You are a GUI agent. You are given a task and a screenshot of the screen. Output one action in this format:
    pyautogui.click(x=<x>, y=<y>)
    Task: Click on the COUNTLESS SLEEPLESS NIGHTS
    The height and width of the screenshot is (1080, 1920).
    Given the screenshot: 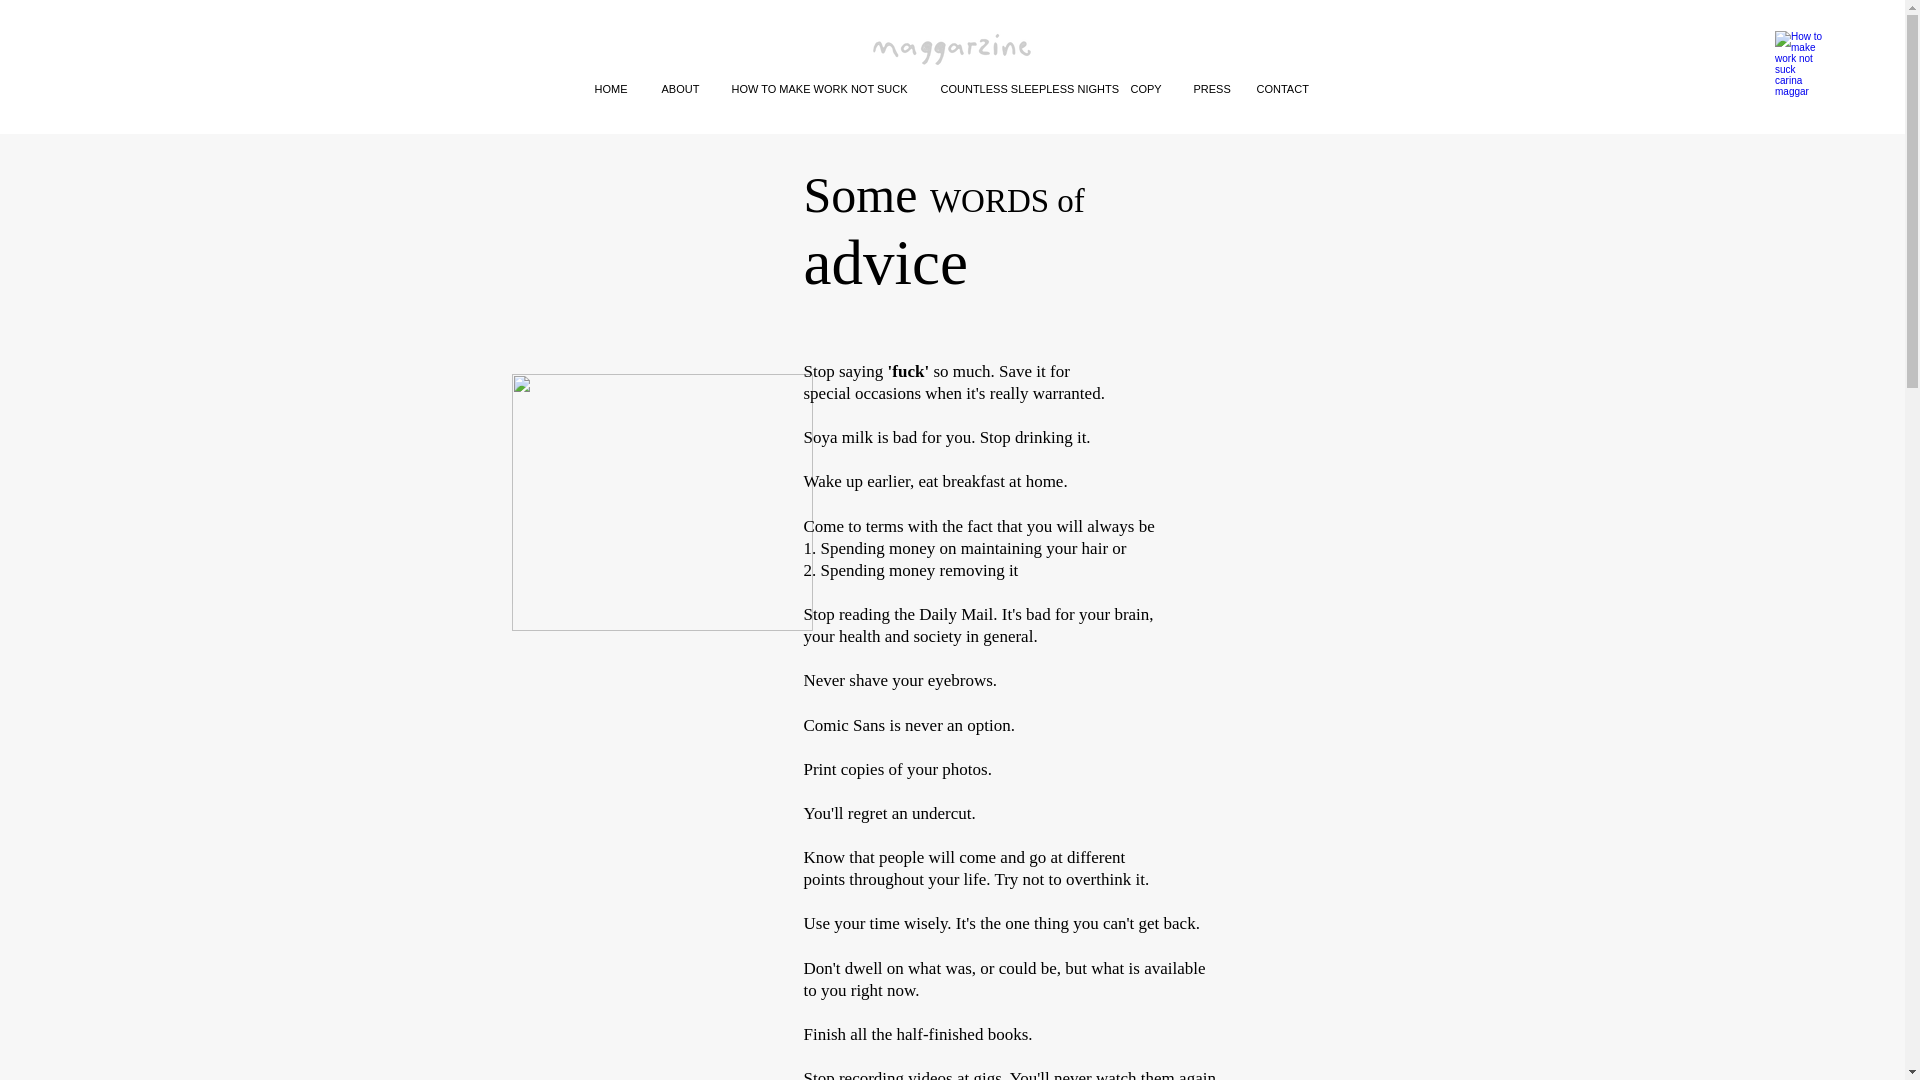 What is the action you would take?
    pyautogui.click(x=1020, y=88)
    